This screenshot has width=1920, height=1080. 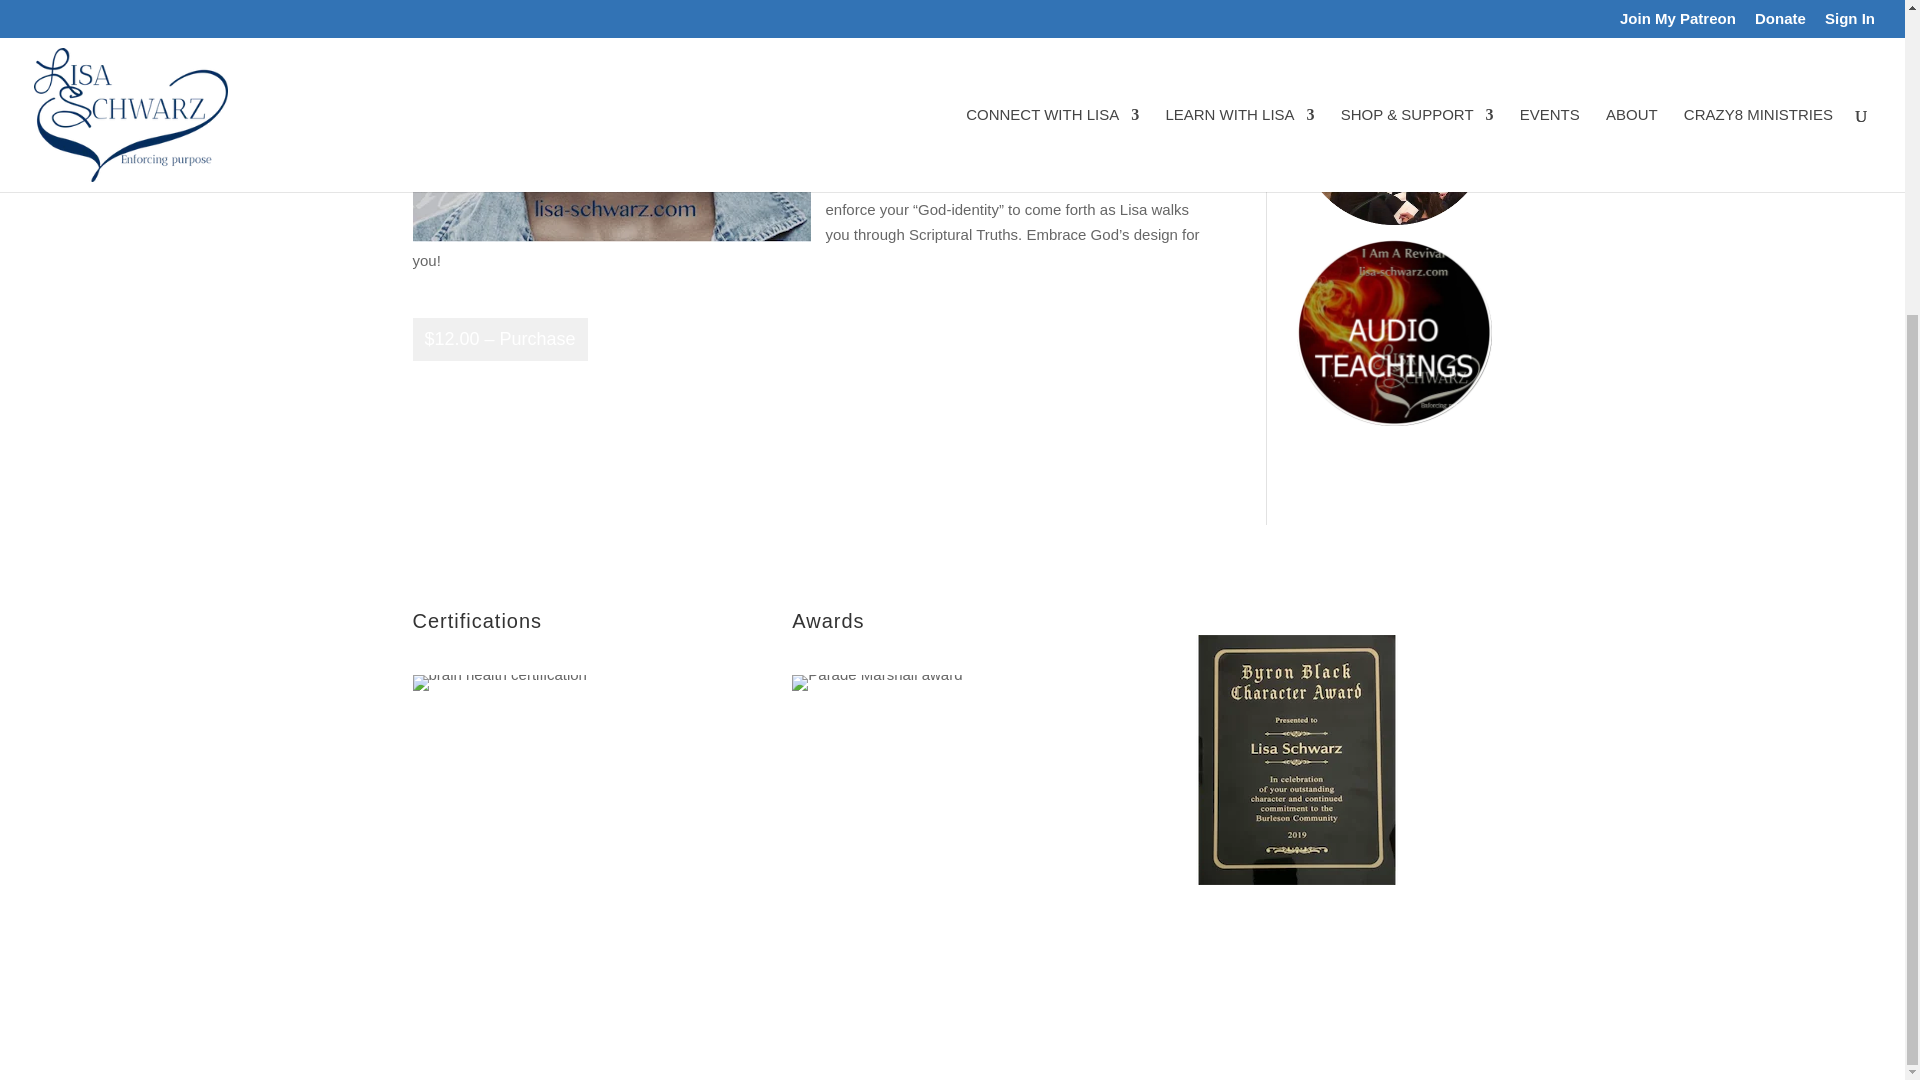 What do you see at coordinates (780, 958) in the screenshot?
I see `Contact Lisa` at bounding box center [780, 958].